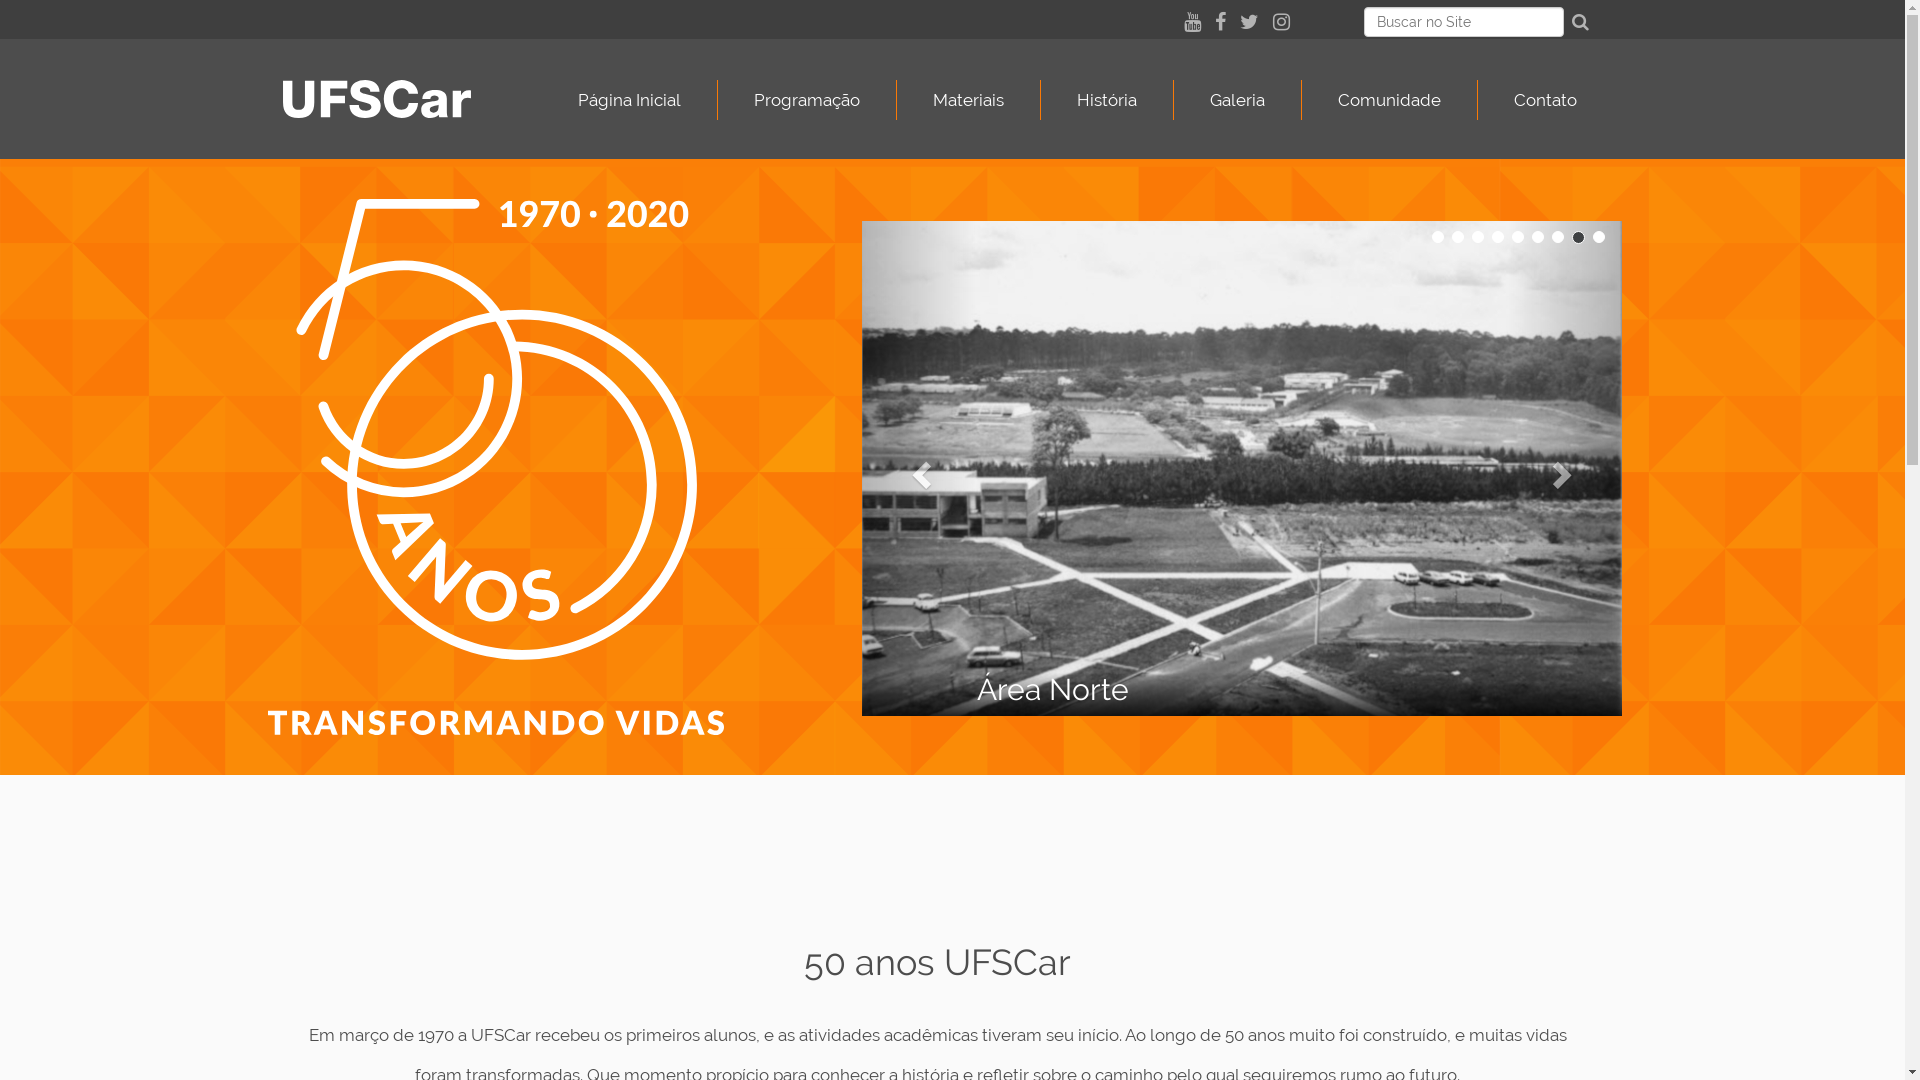 This screenshot has height=1080, width=1920. What do you see at coordinates (1546, 100) in the screenshot?
I see `Contato` at bounding box center [1546, 100].